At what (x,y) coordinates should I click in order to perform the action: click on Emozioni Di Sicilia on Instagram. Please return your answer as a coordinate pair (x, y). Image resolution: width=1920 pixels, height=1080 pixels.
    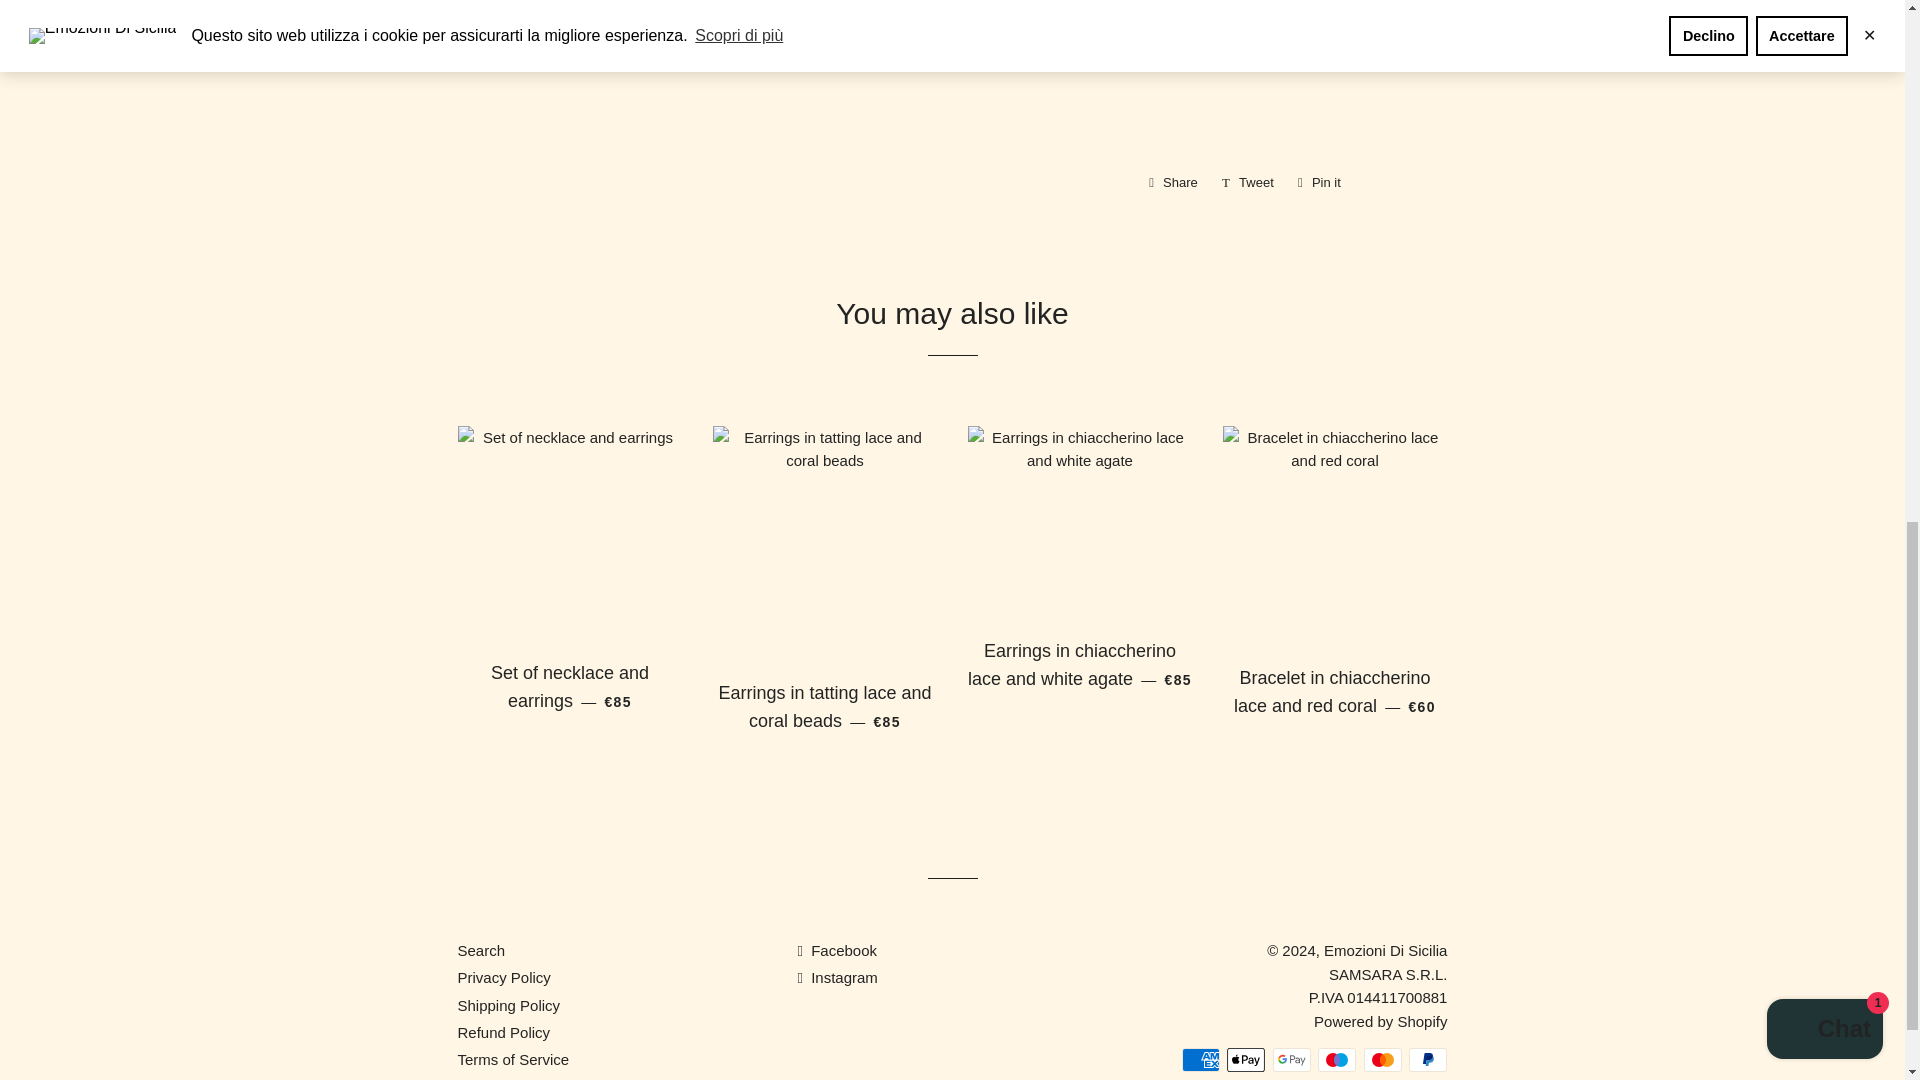
    Looking at the image, I should click on (1172, 182).